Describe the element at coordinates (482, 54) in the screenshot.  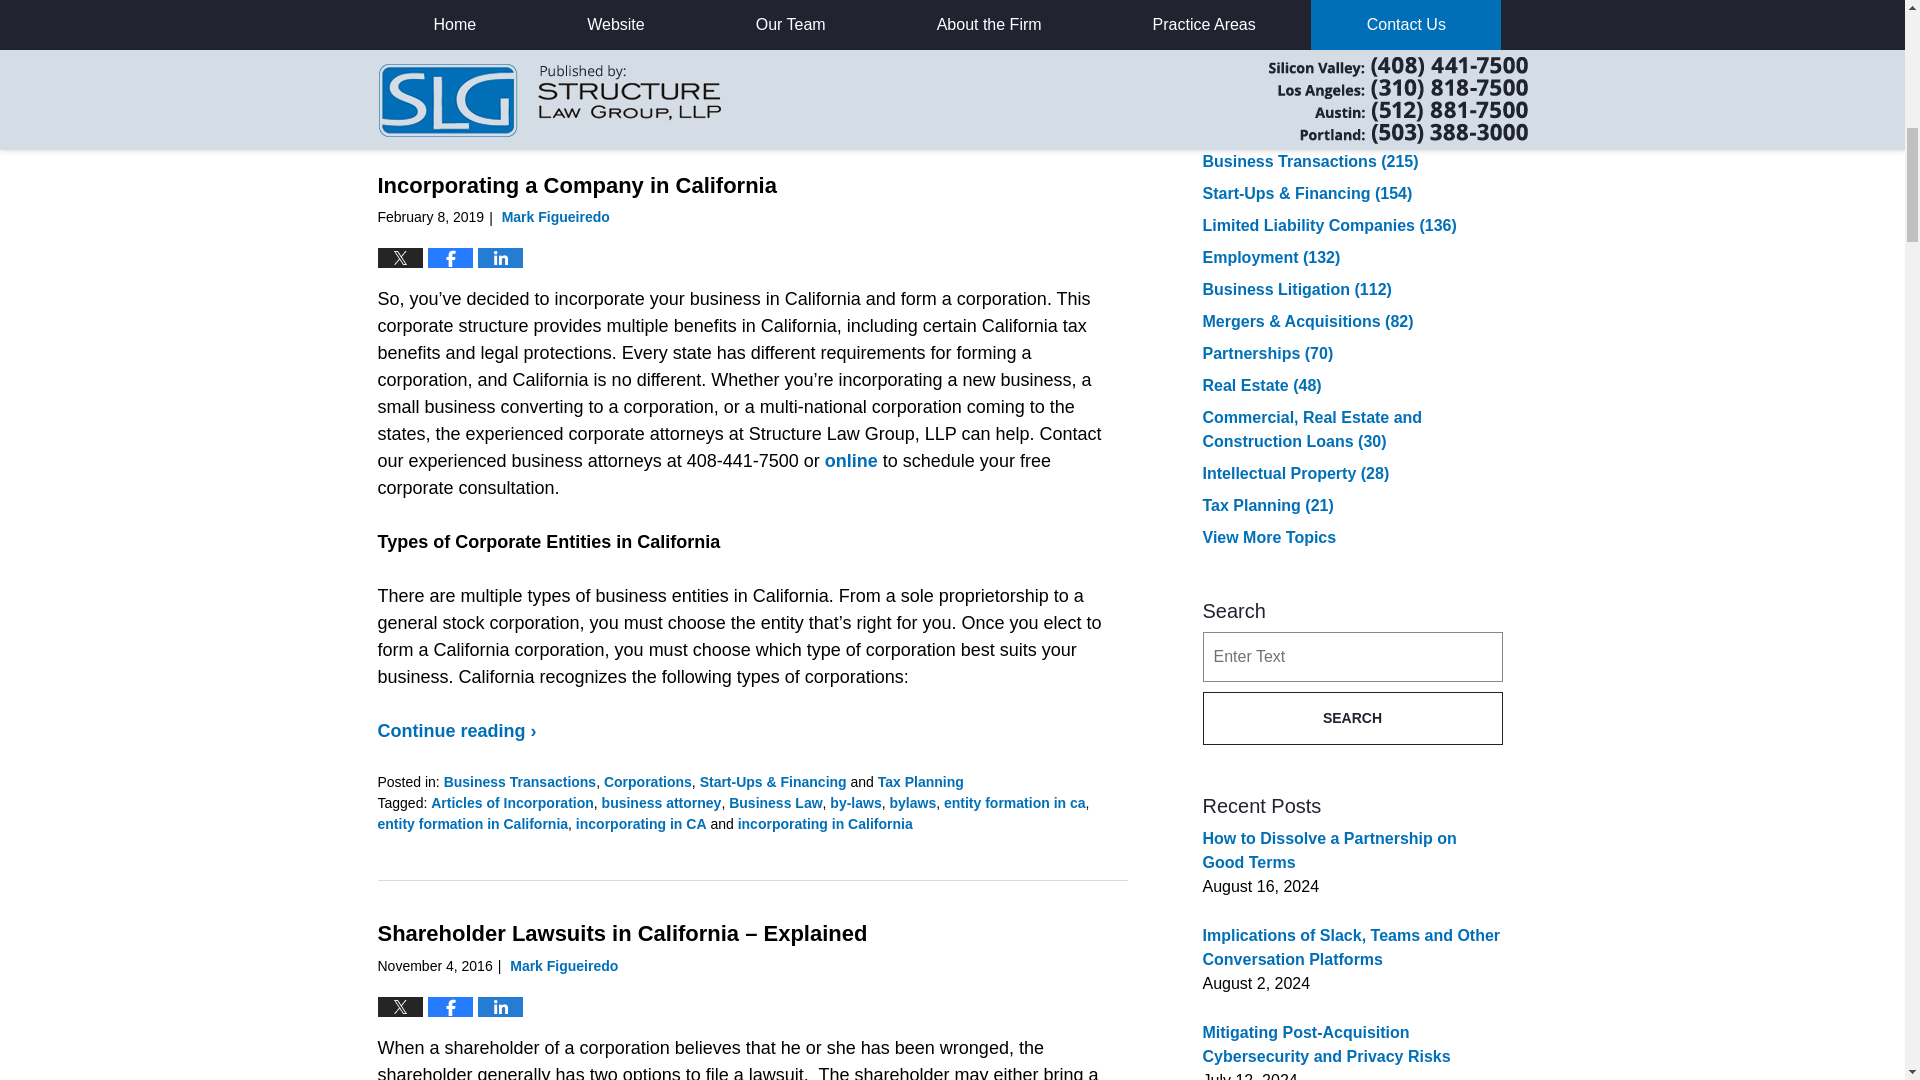
I see `View all posts in Bankruptcy` at that location.